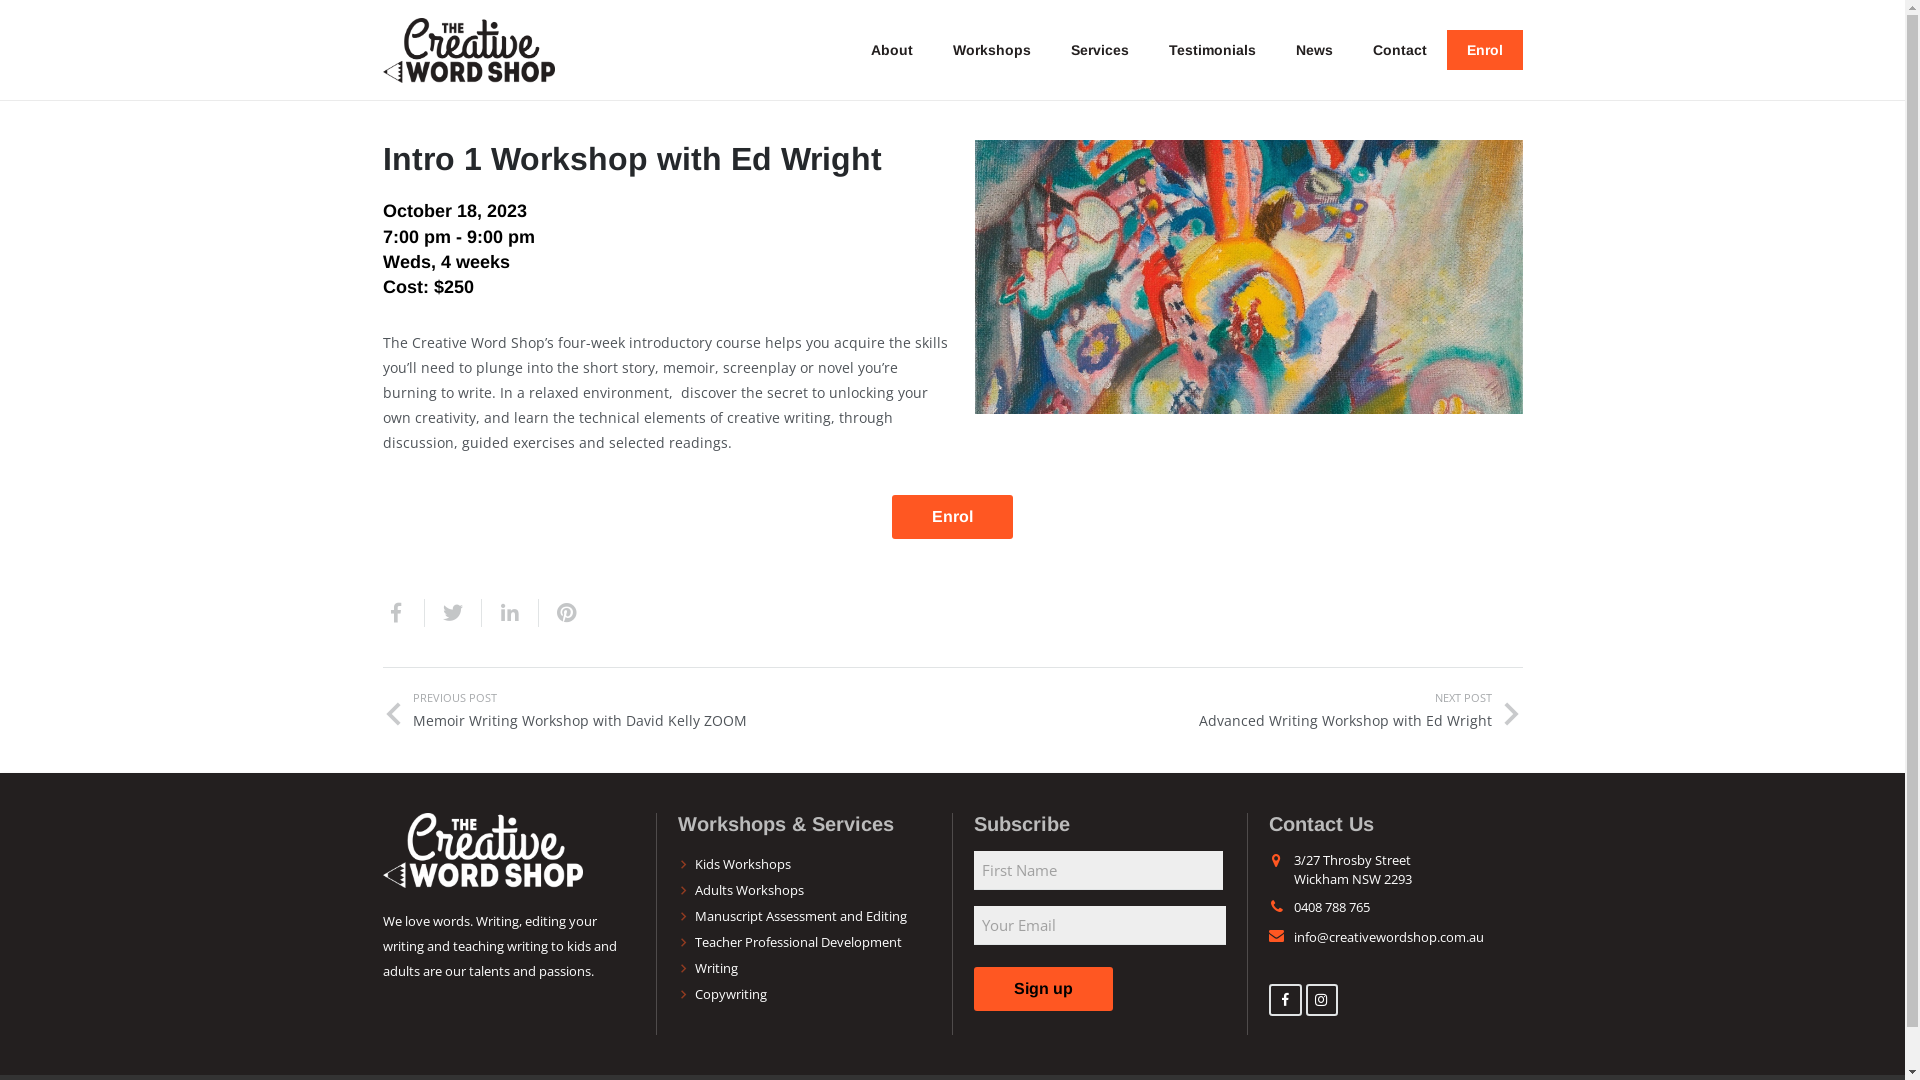 The width and height of the screenshot is (1920, 1080). What do you see at coordinates (798, 942) in the screenshot?
I see `Teacher Professional Development` at bounding box center [798, 942].